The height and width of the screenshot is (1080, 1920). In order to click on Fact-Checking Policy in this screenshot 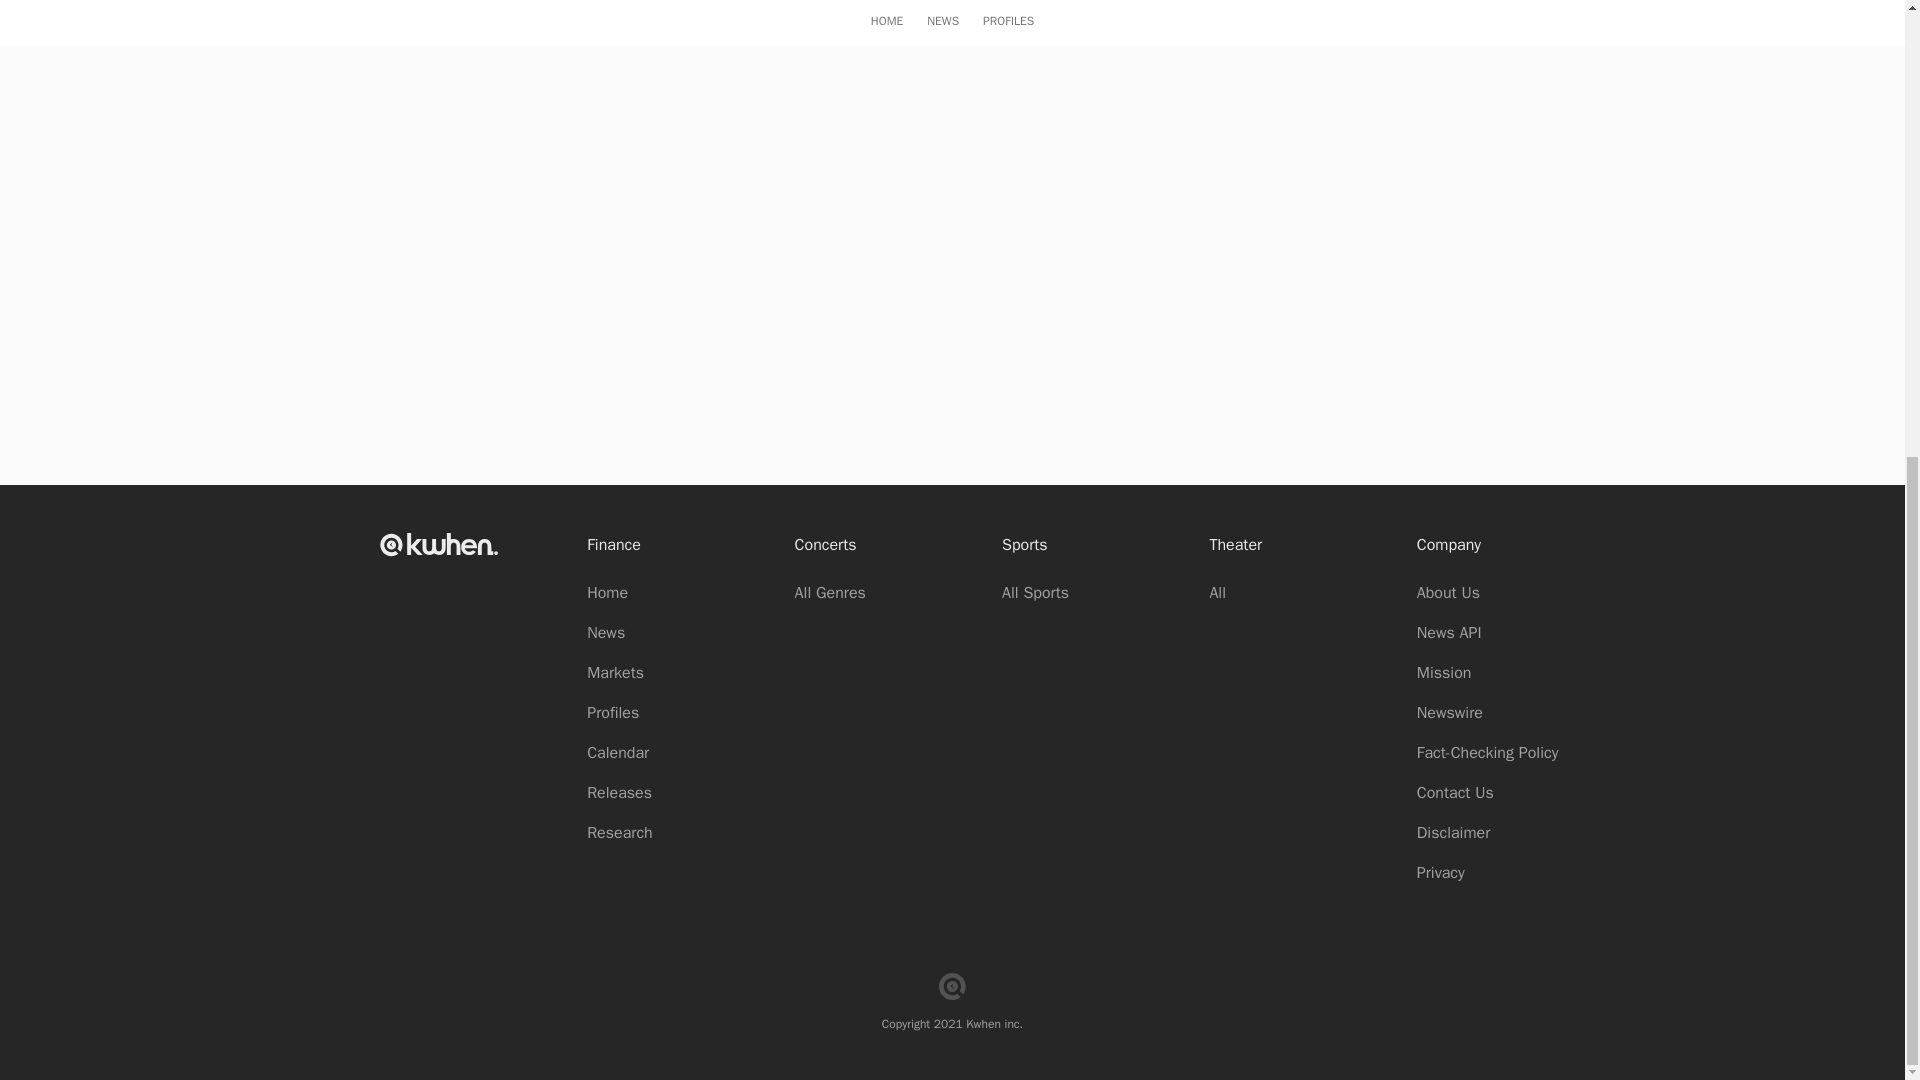, I will do `click(1488, 752)`.